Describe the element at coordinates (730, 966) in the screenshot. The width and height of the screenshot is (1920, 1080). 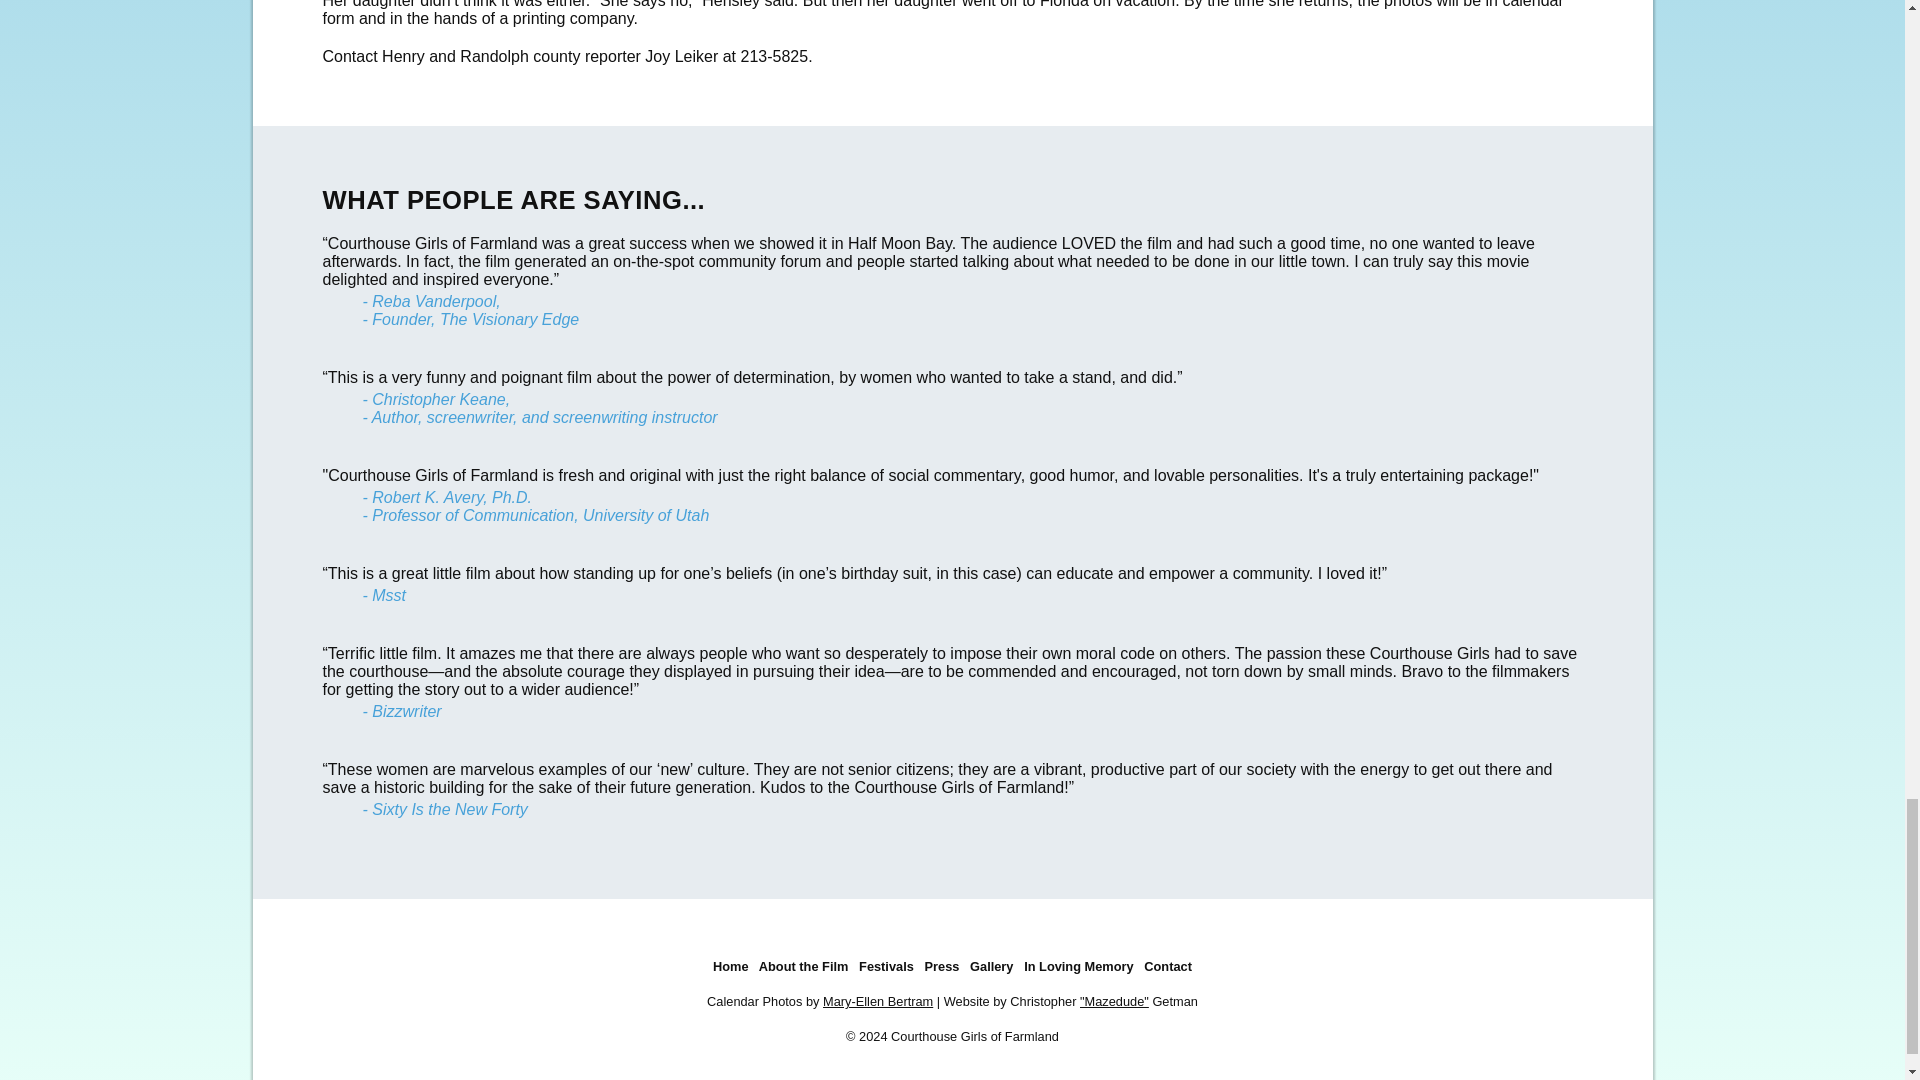
I see `Home` at that location.